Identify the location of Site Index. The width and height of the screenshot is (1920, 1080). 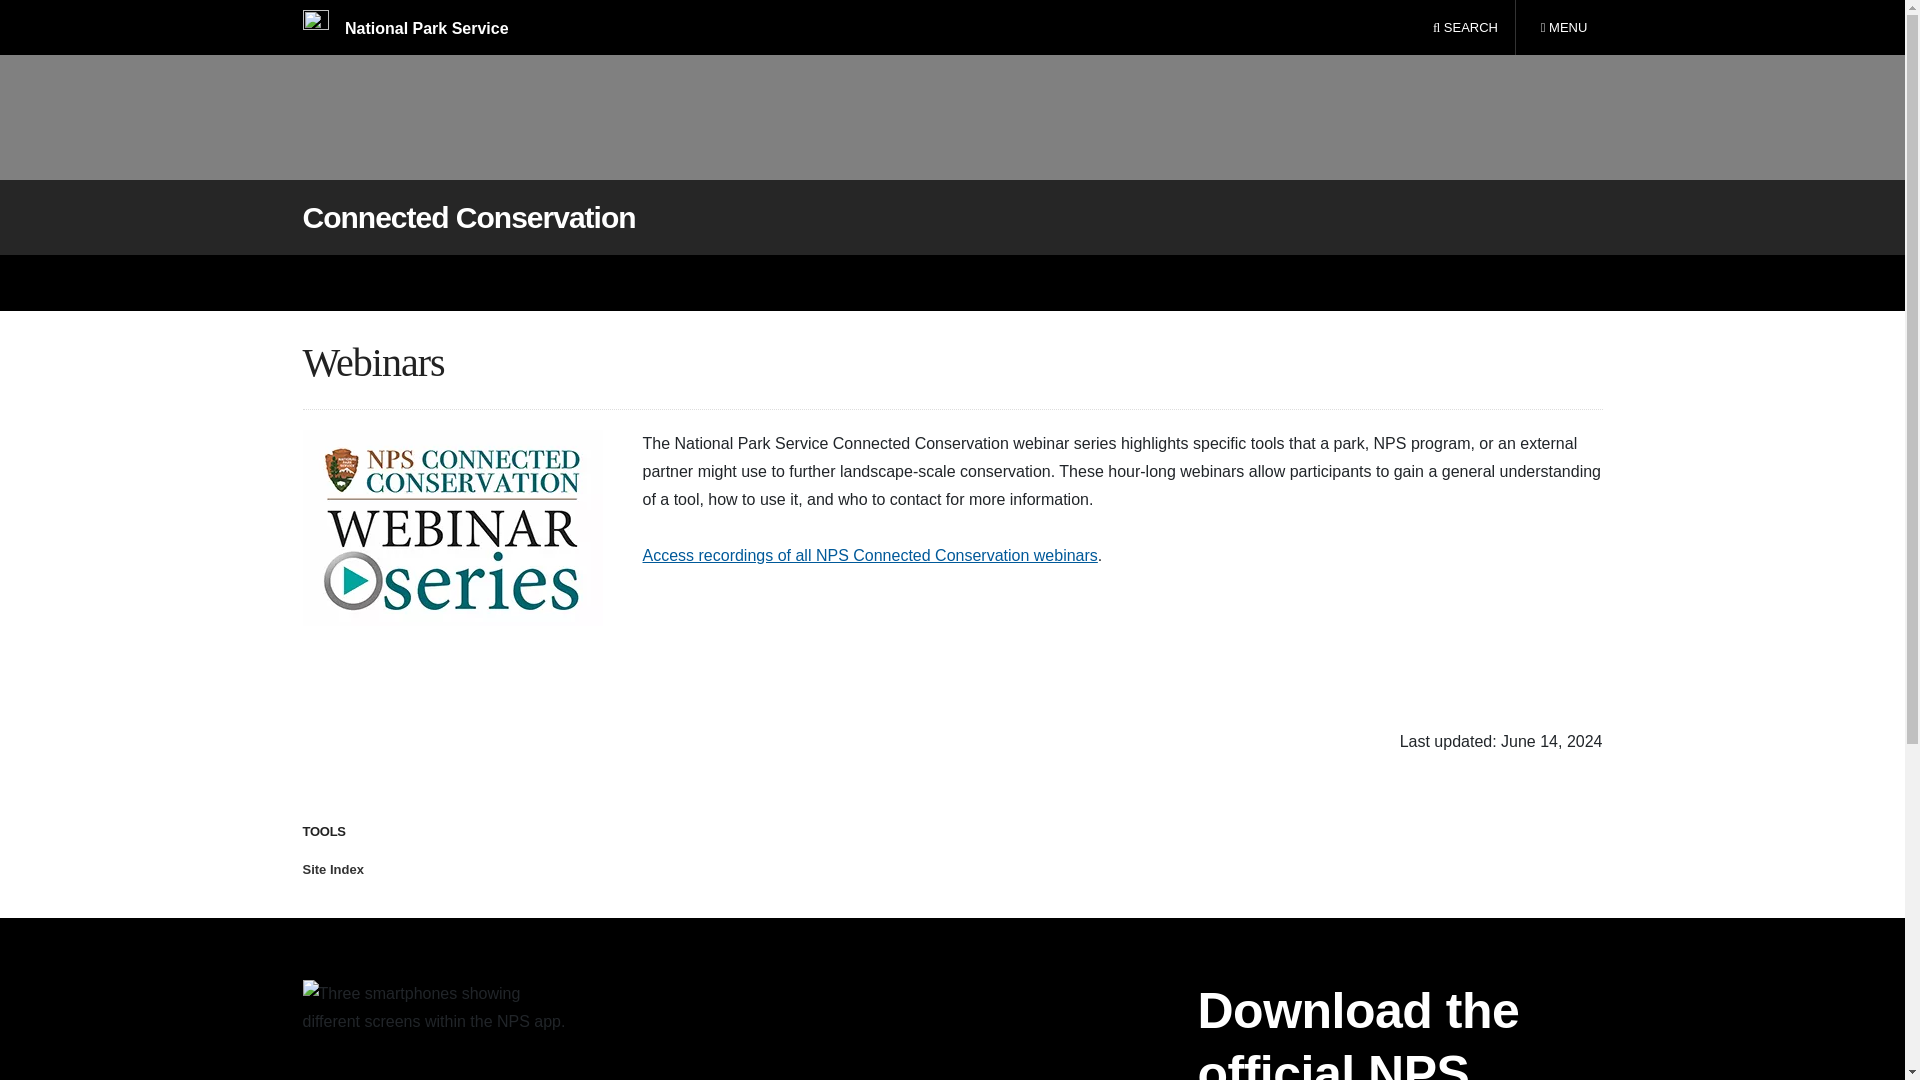
(332, 868).